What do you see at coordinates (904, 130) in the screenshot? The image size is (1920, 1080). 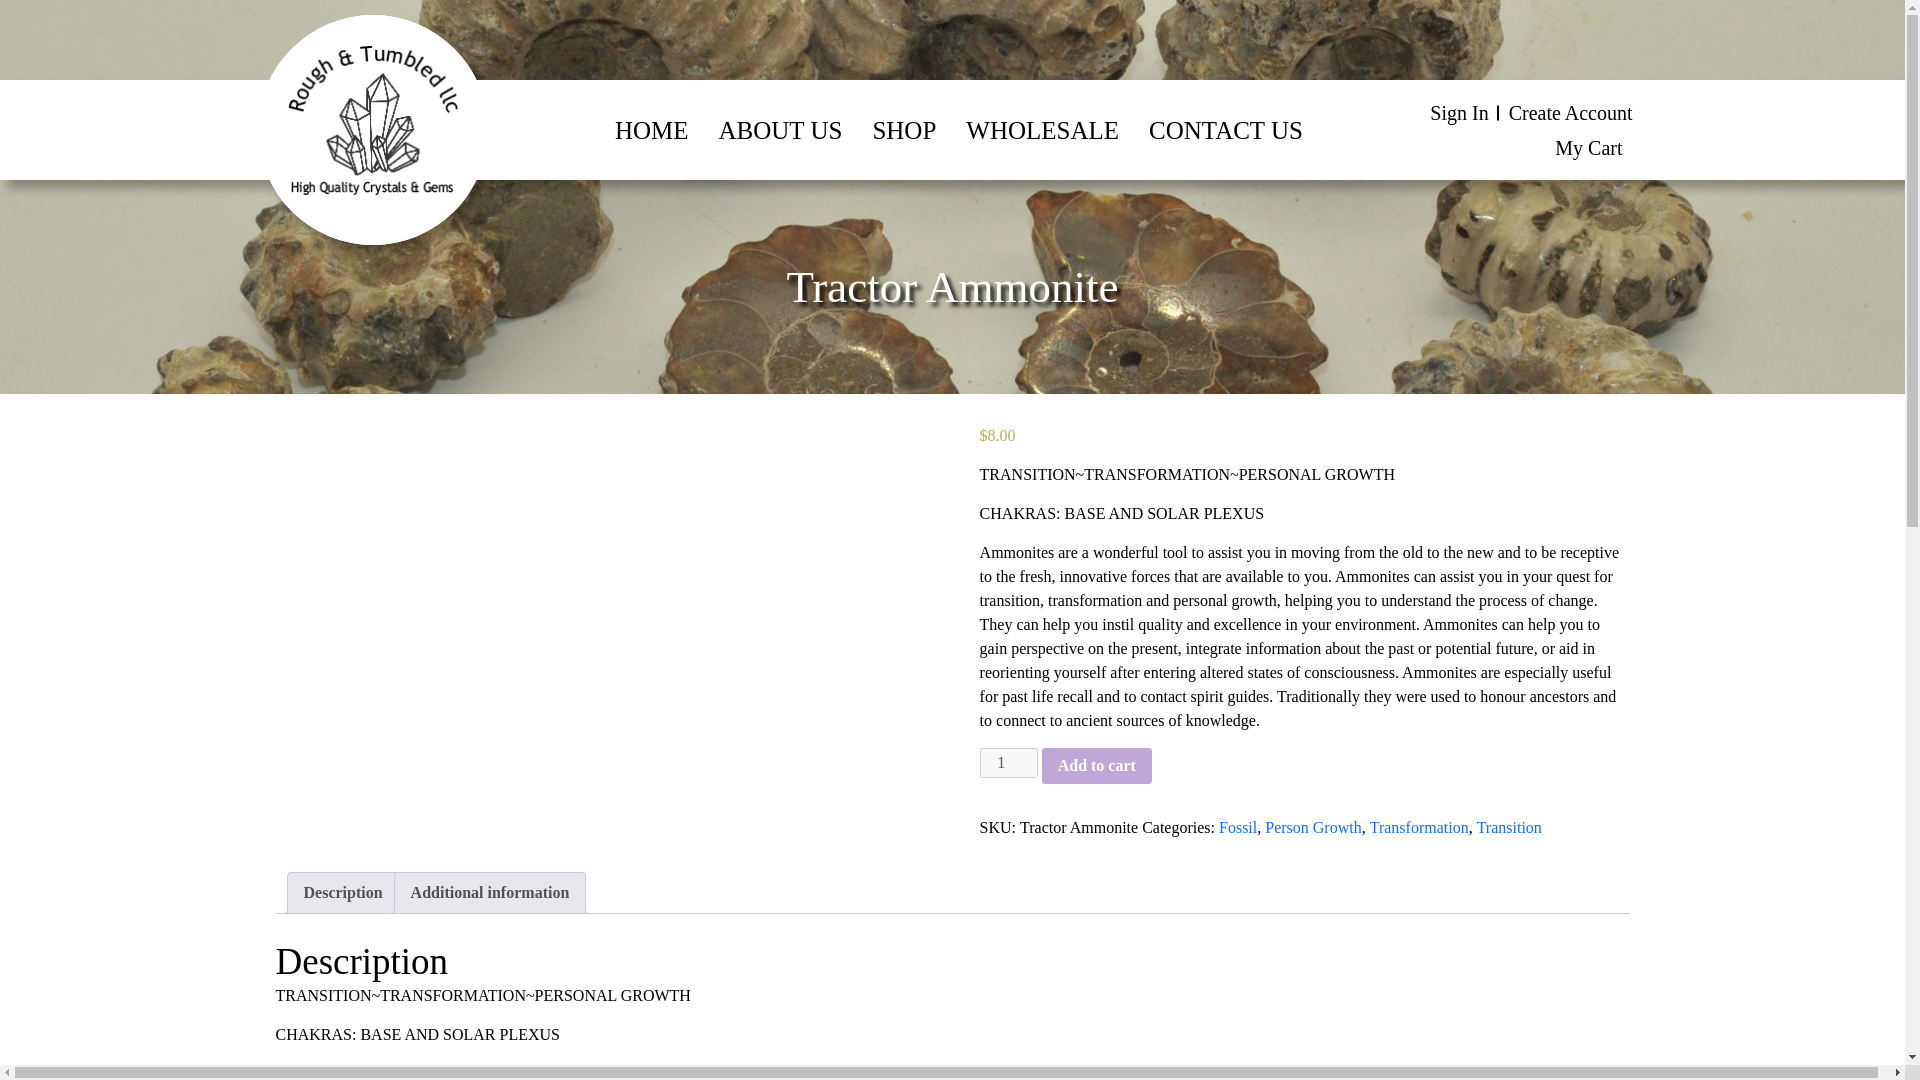 I see `SHOP` at bounding box center [904, 130].